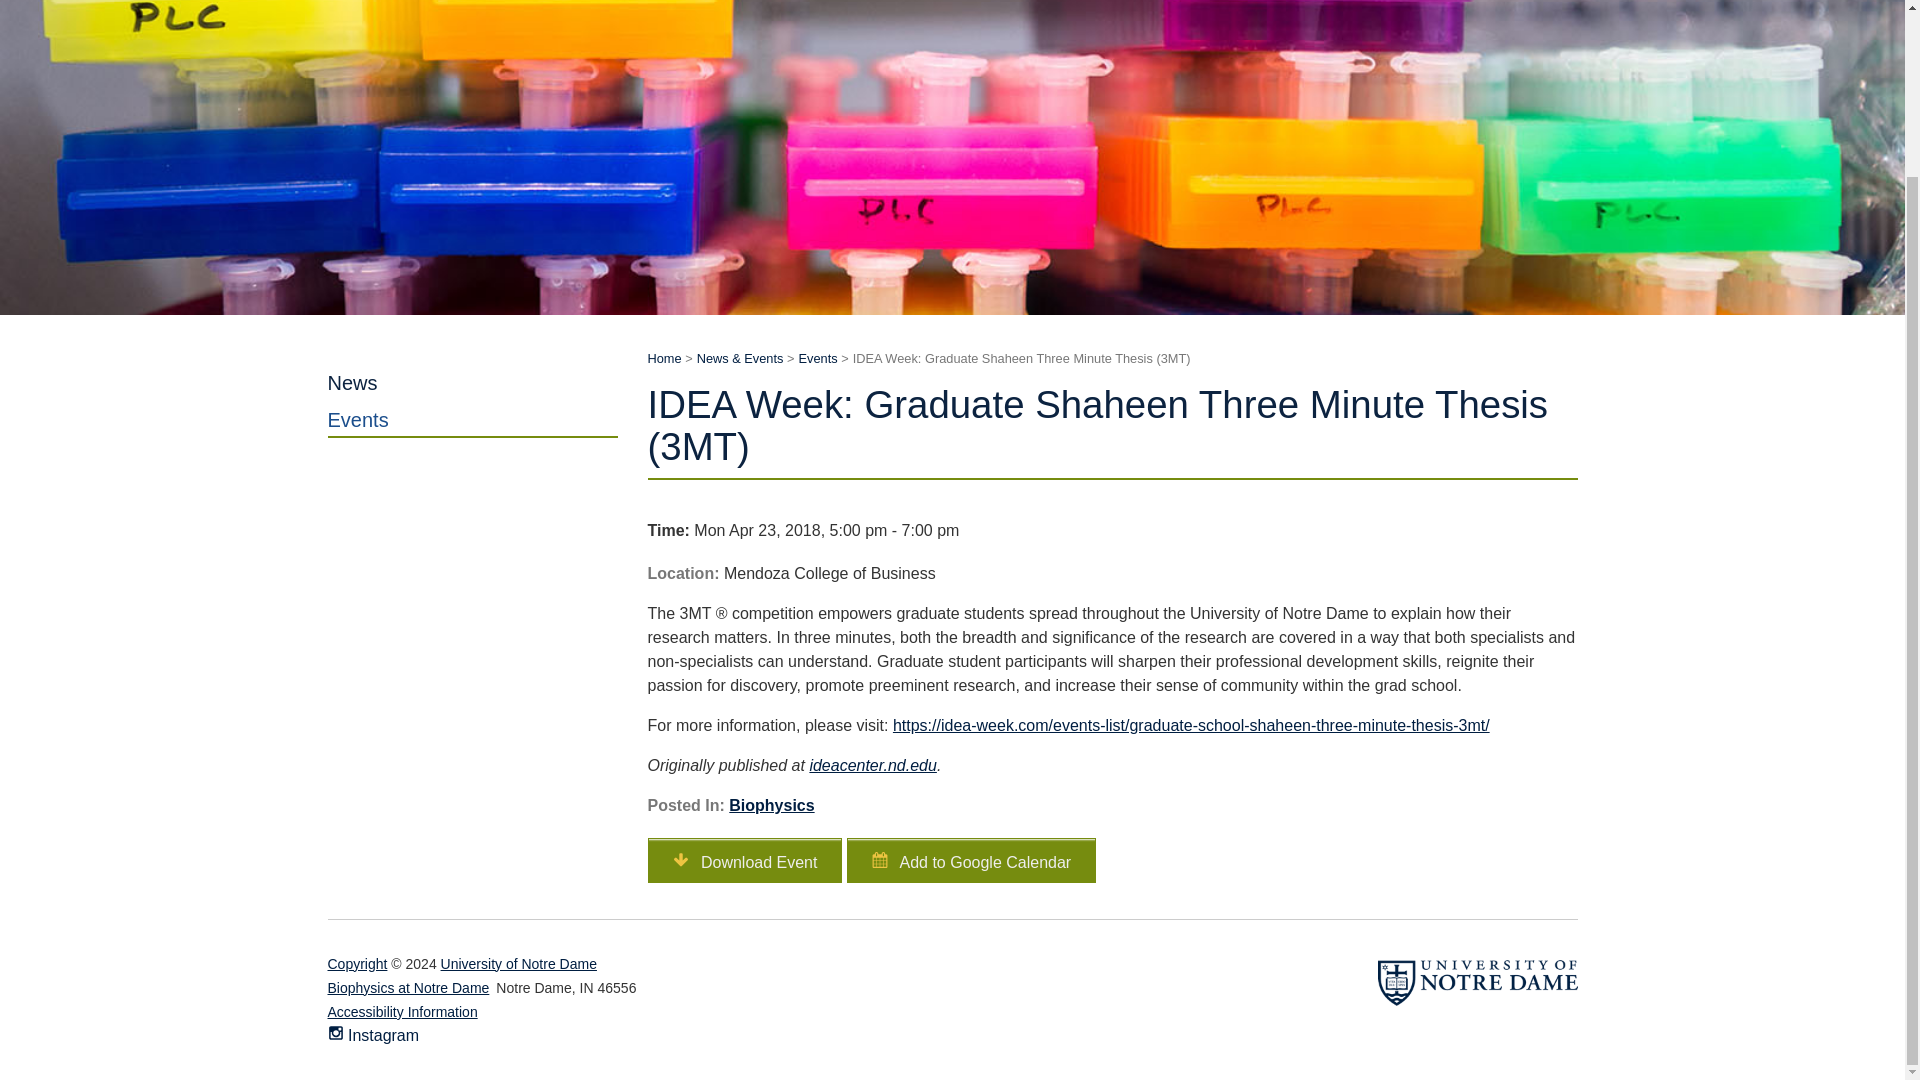  What do you see at coordinates (772, 806) in the screenshot?
I see `Biophysics` at bounding box center [772, 806].